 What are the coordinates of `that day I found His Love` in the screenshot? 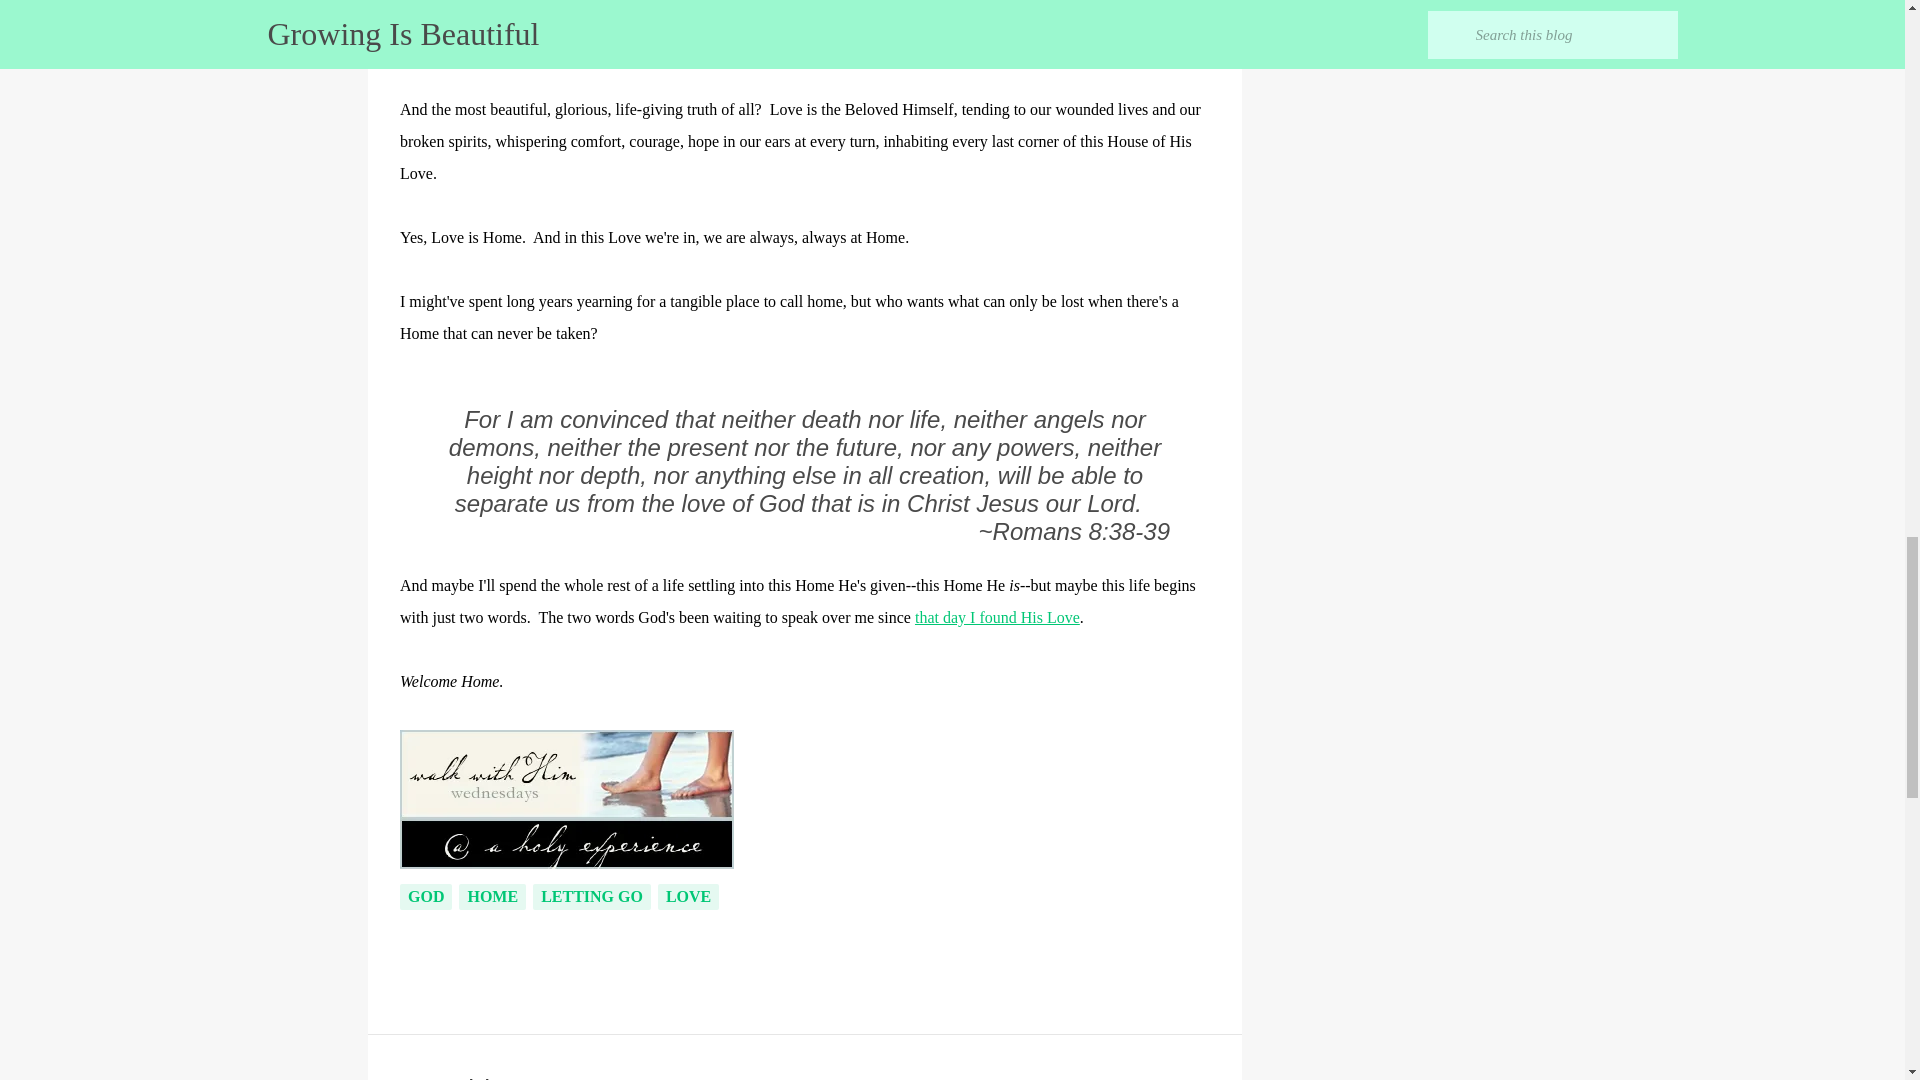 It's located at (997, 618).